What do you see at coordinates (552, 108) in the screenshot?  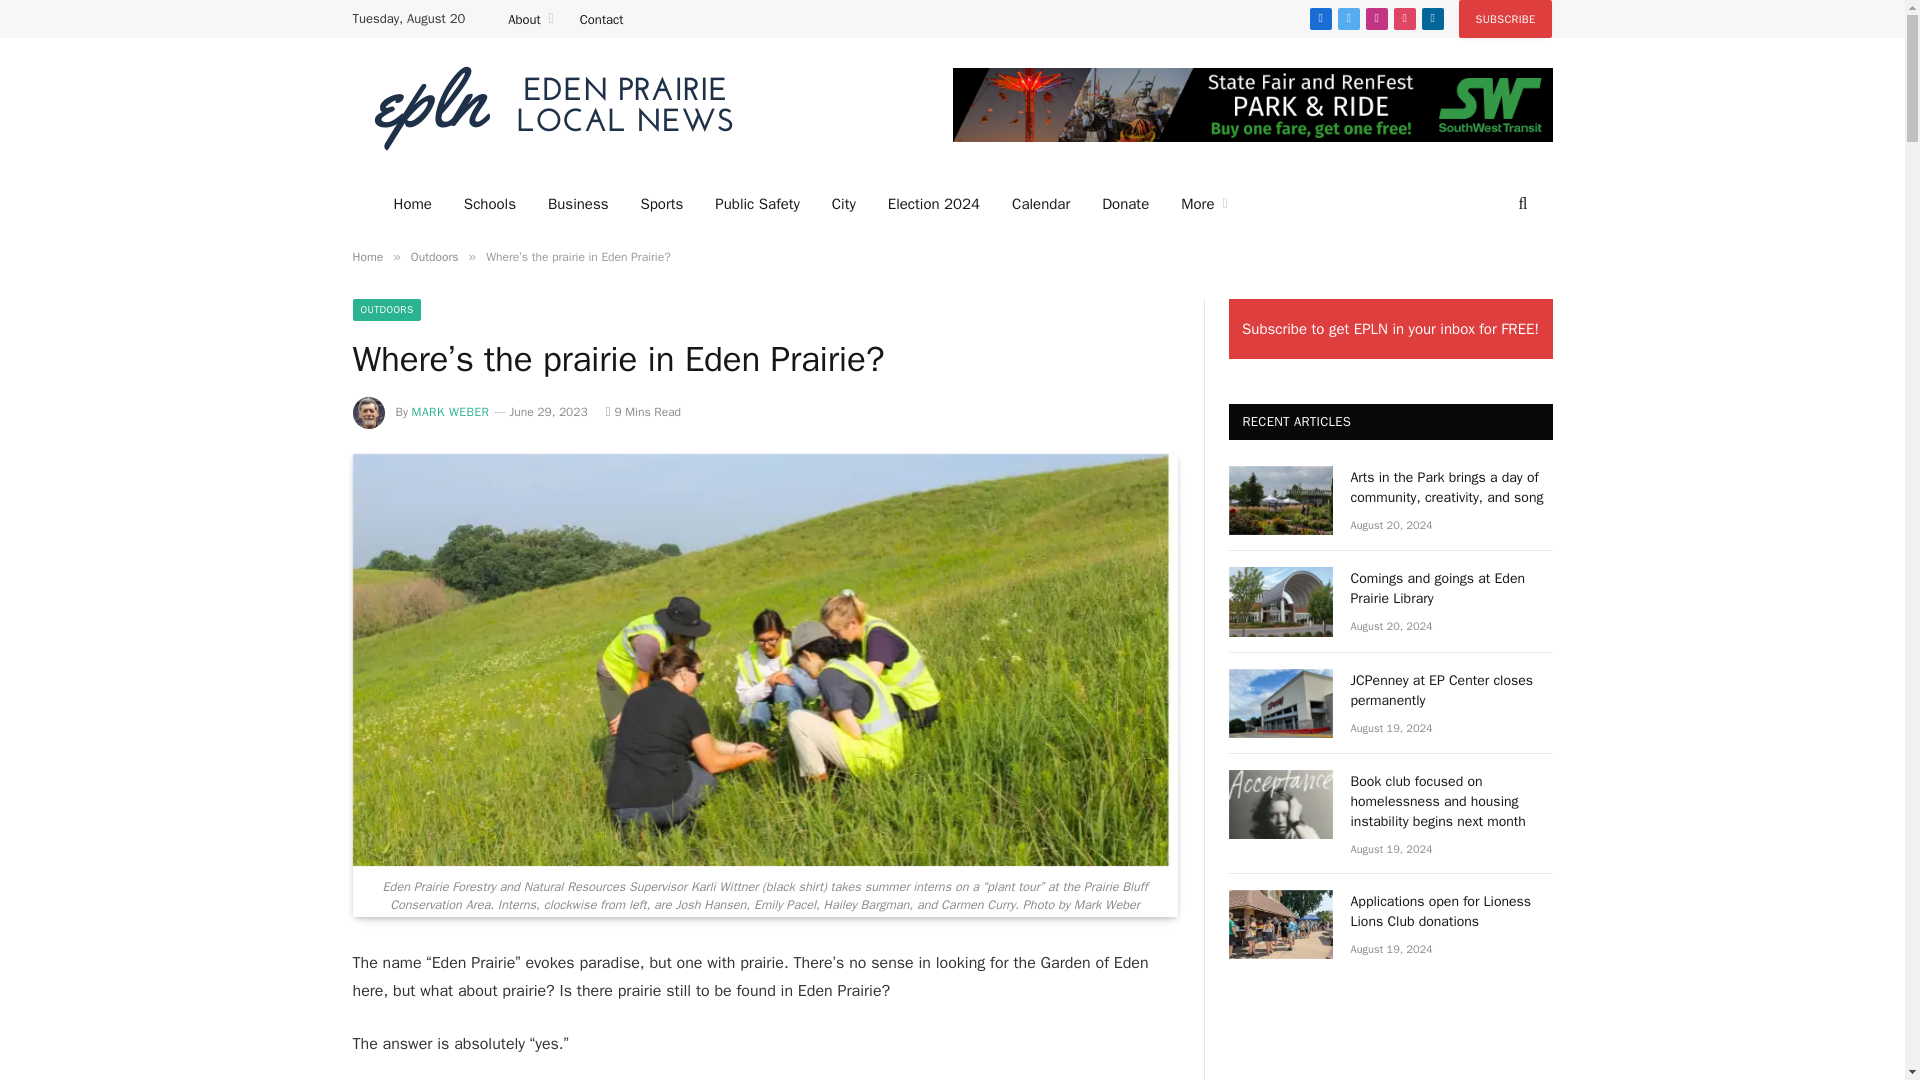 I see `Eden Prairie Local News` at bounding box center [552, 108].